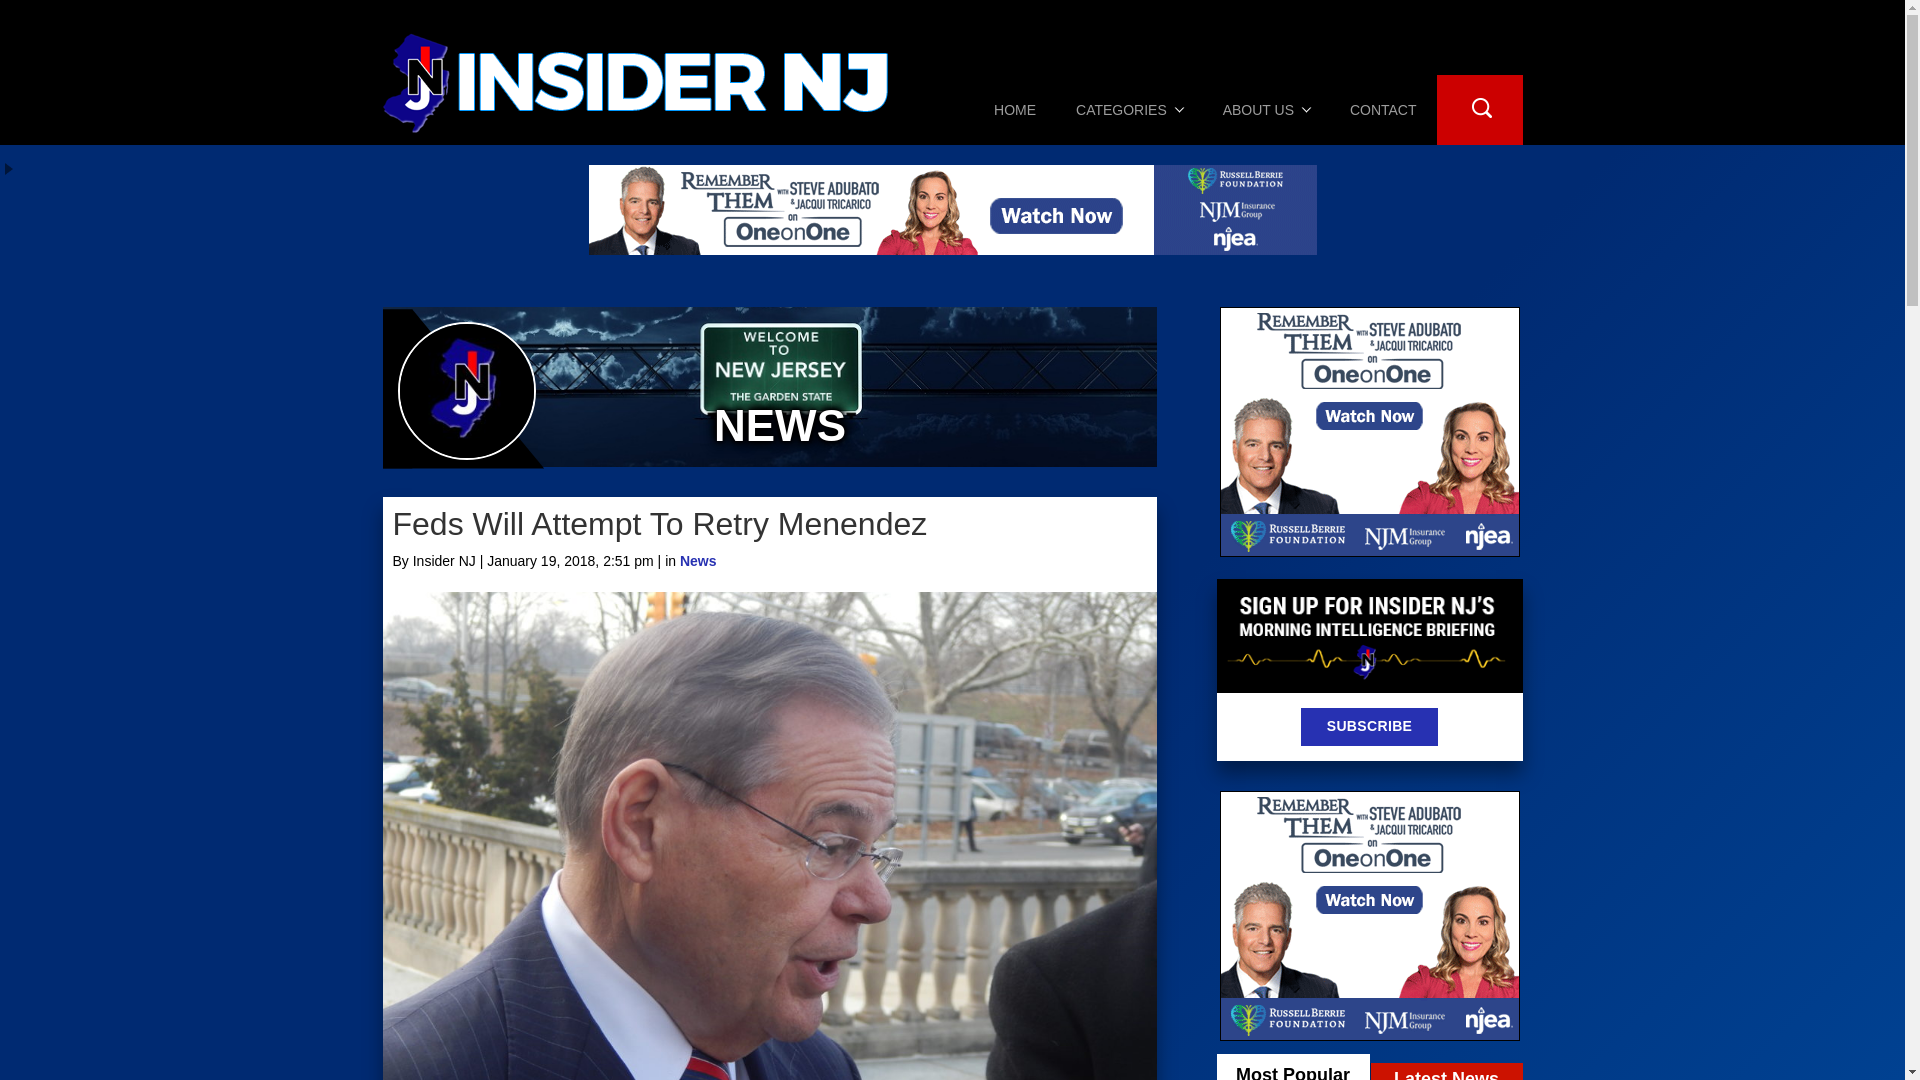 Image resolution: width=1920 pixels, height=1080 pixels. What do you see at coordinates (1014, 109) in the screenshot?
I see `Home` at bounding box center [1014, 109].